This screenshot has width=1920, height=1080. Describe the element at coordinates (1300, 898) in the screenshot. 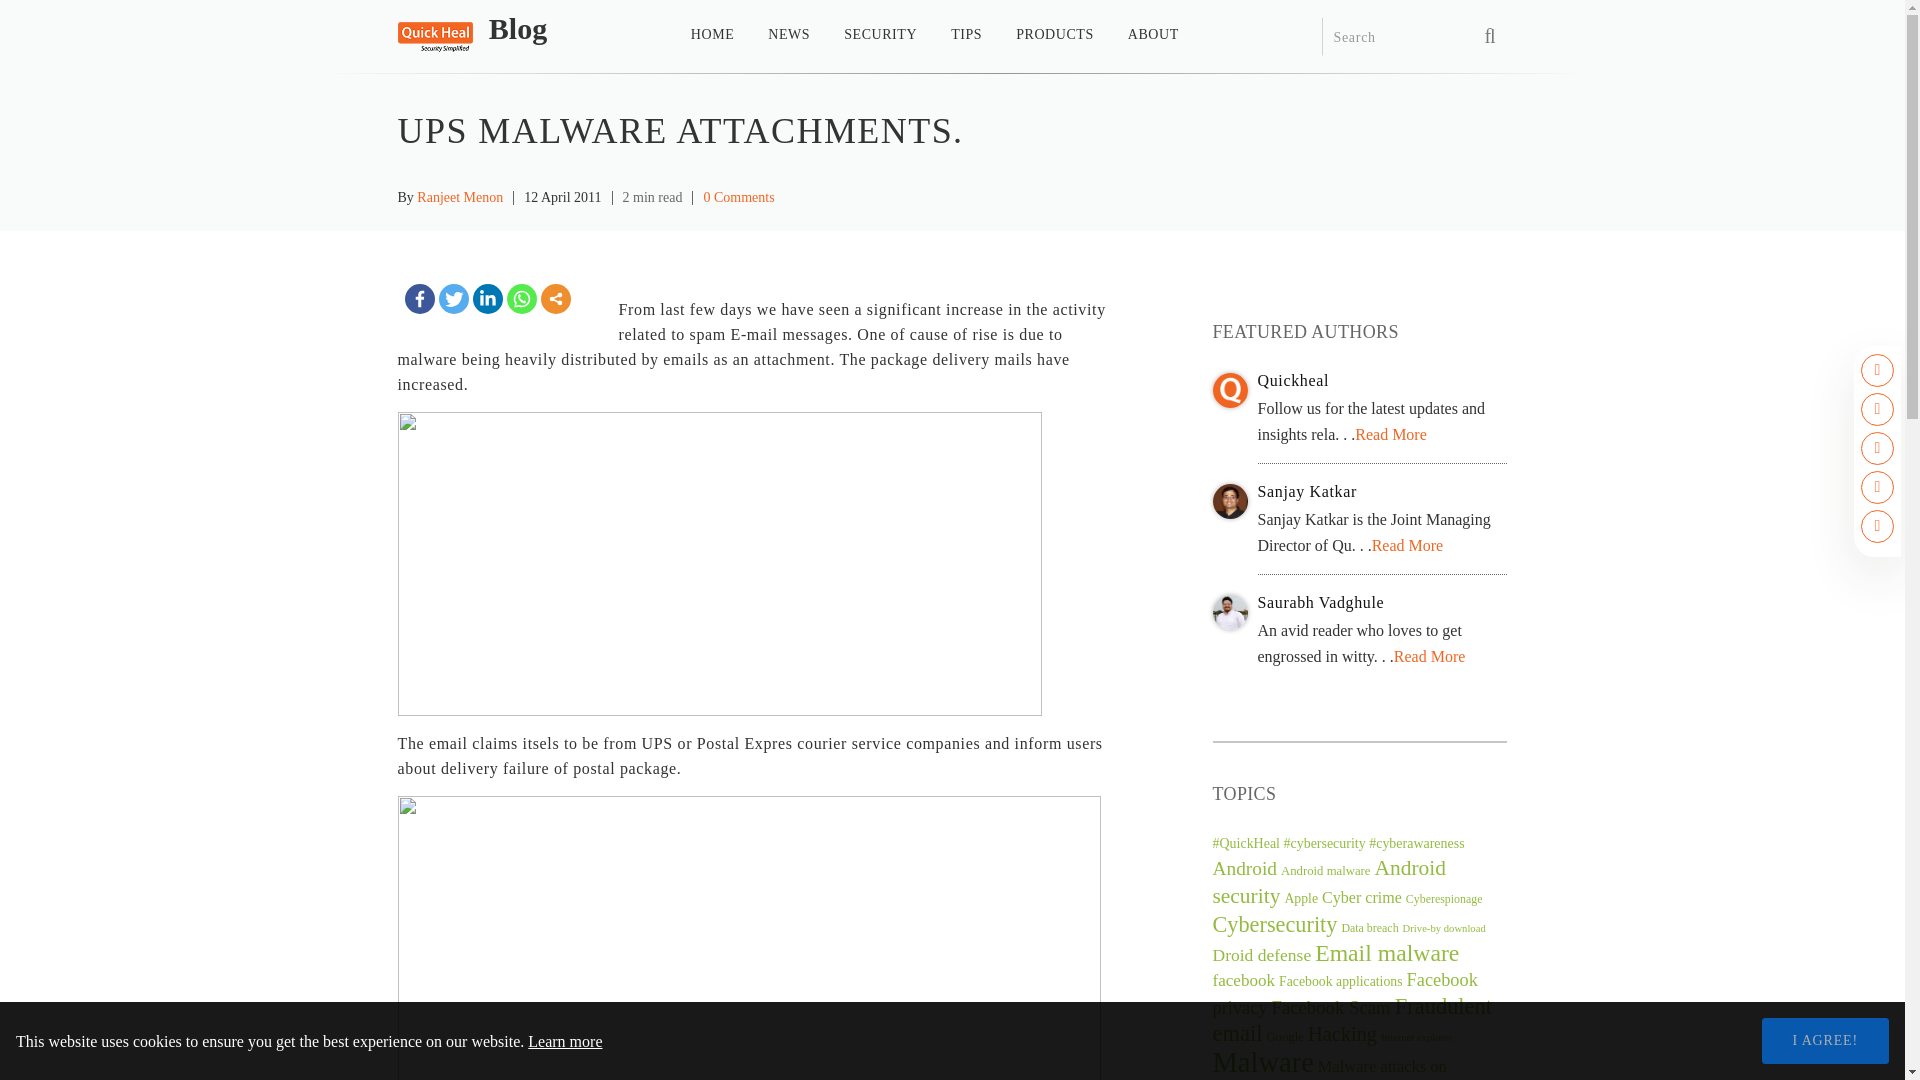

I see `Apple` at that location.